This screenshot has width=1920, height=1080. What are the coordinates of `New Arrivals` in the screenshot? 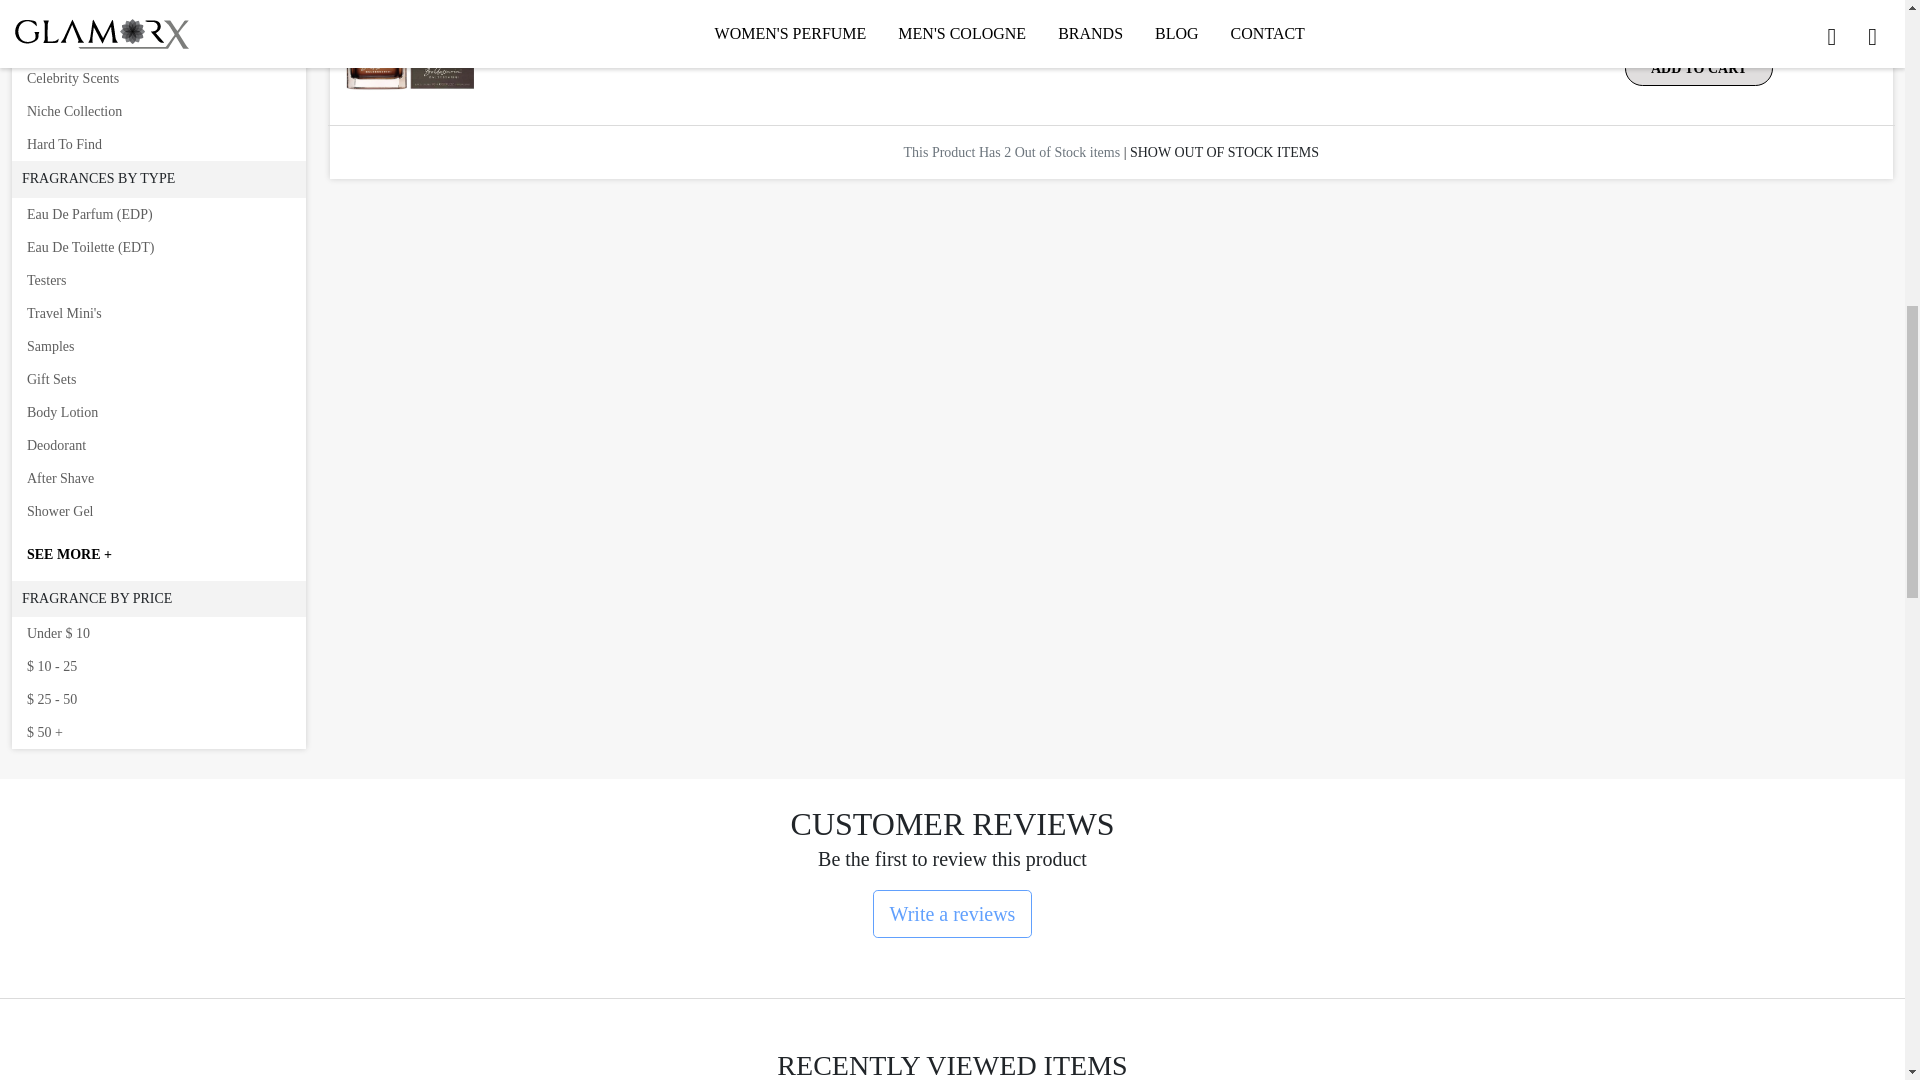 It's located at (158, 45).